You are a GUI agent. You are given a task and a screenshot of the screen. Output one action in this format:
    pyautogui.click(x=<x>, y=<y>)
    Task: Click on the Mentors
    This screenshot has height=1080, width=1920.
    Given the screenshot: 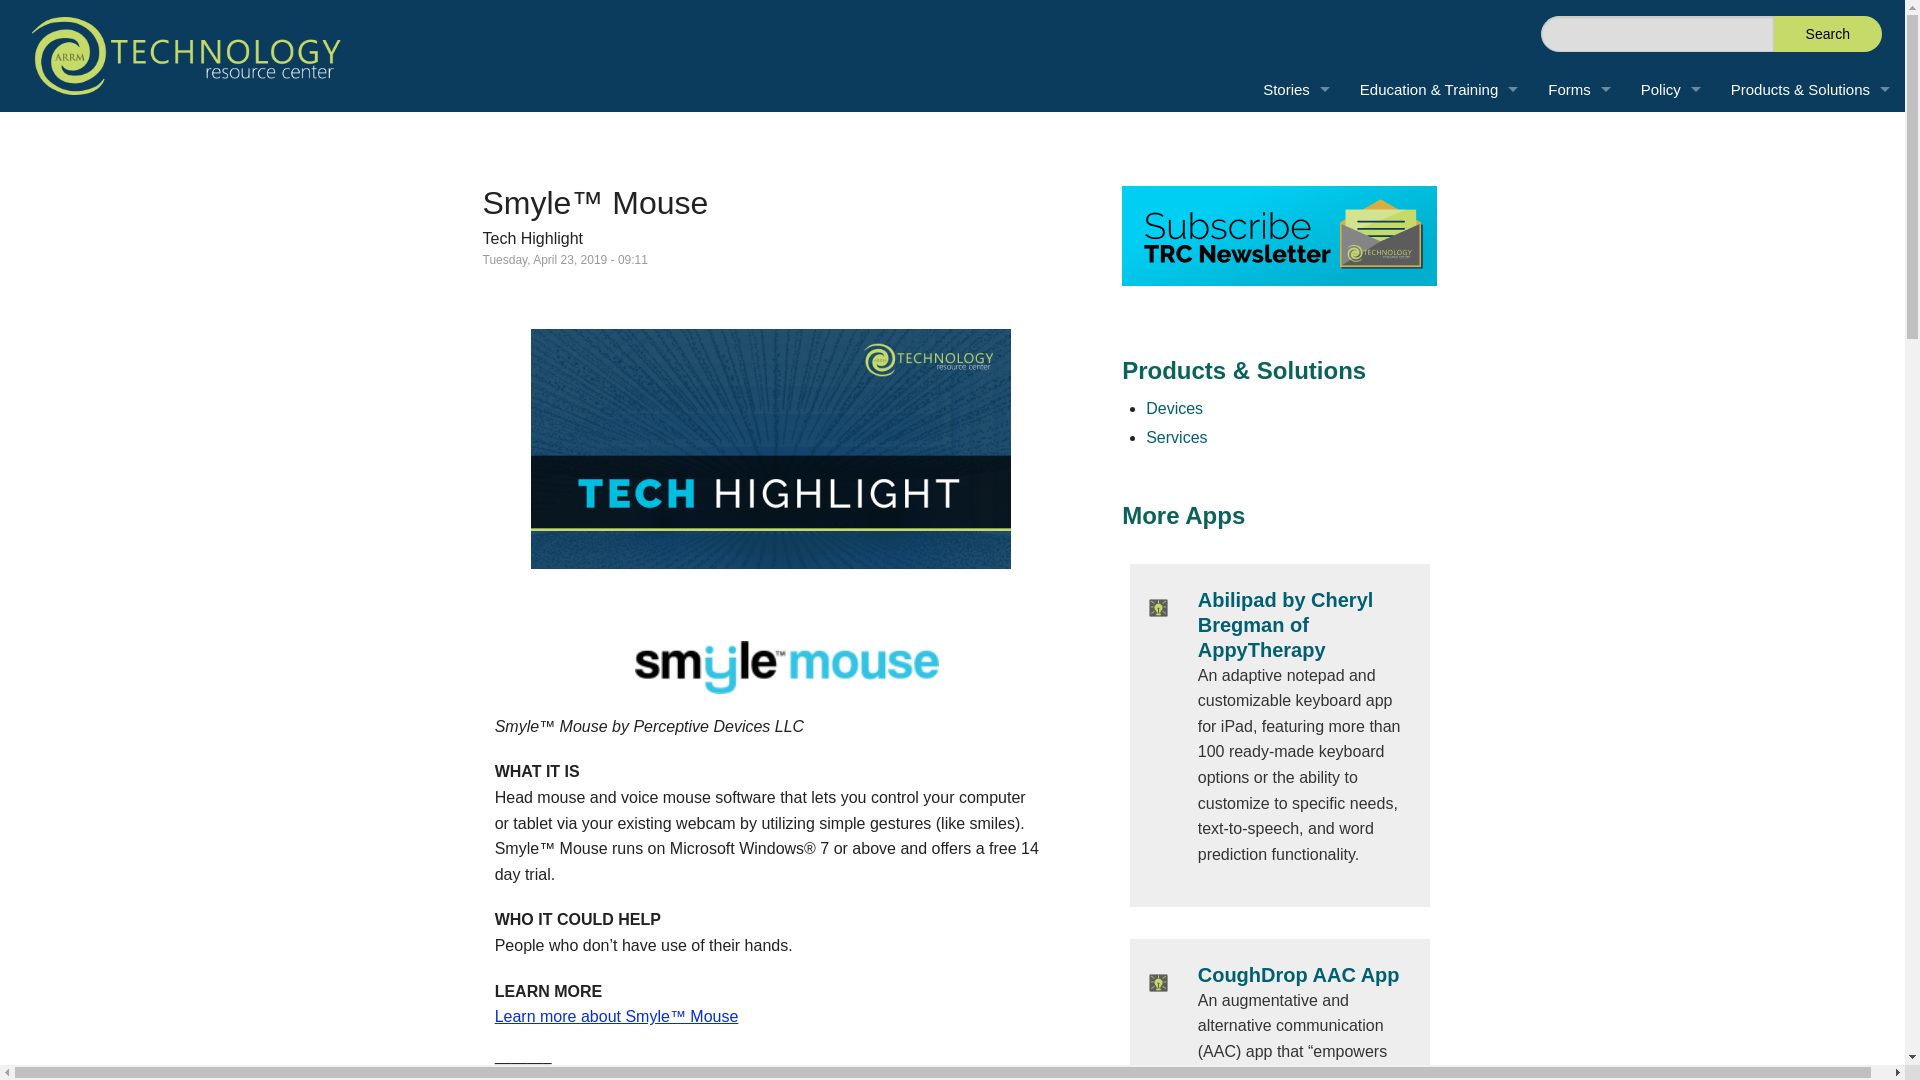 What is the action you would take?
    pyautogui.click(x=1438, y=359)
    